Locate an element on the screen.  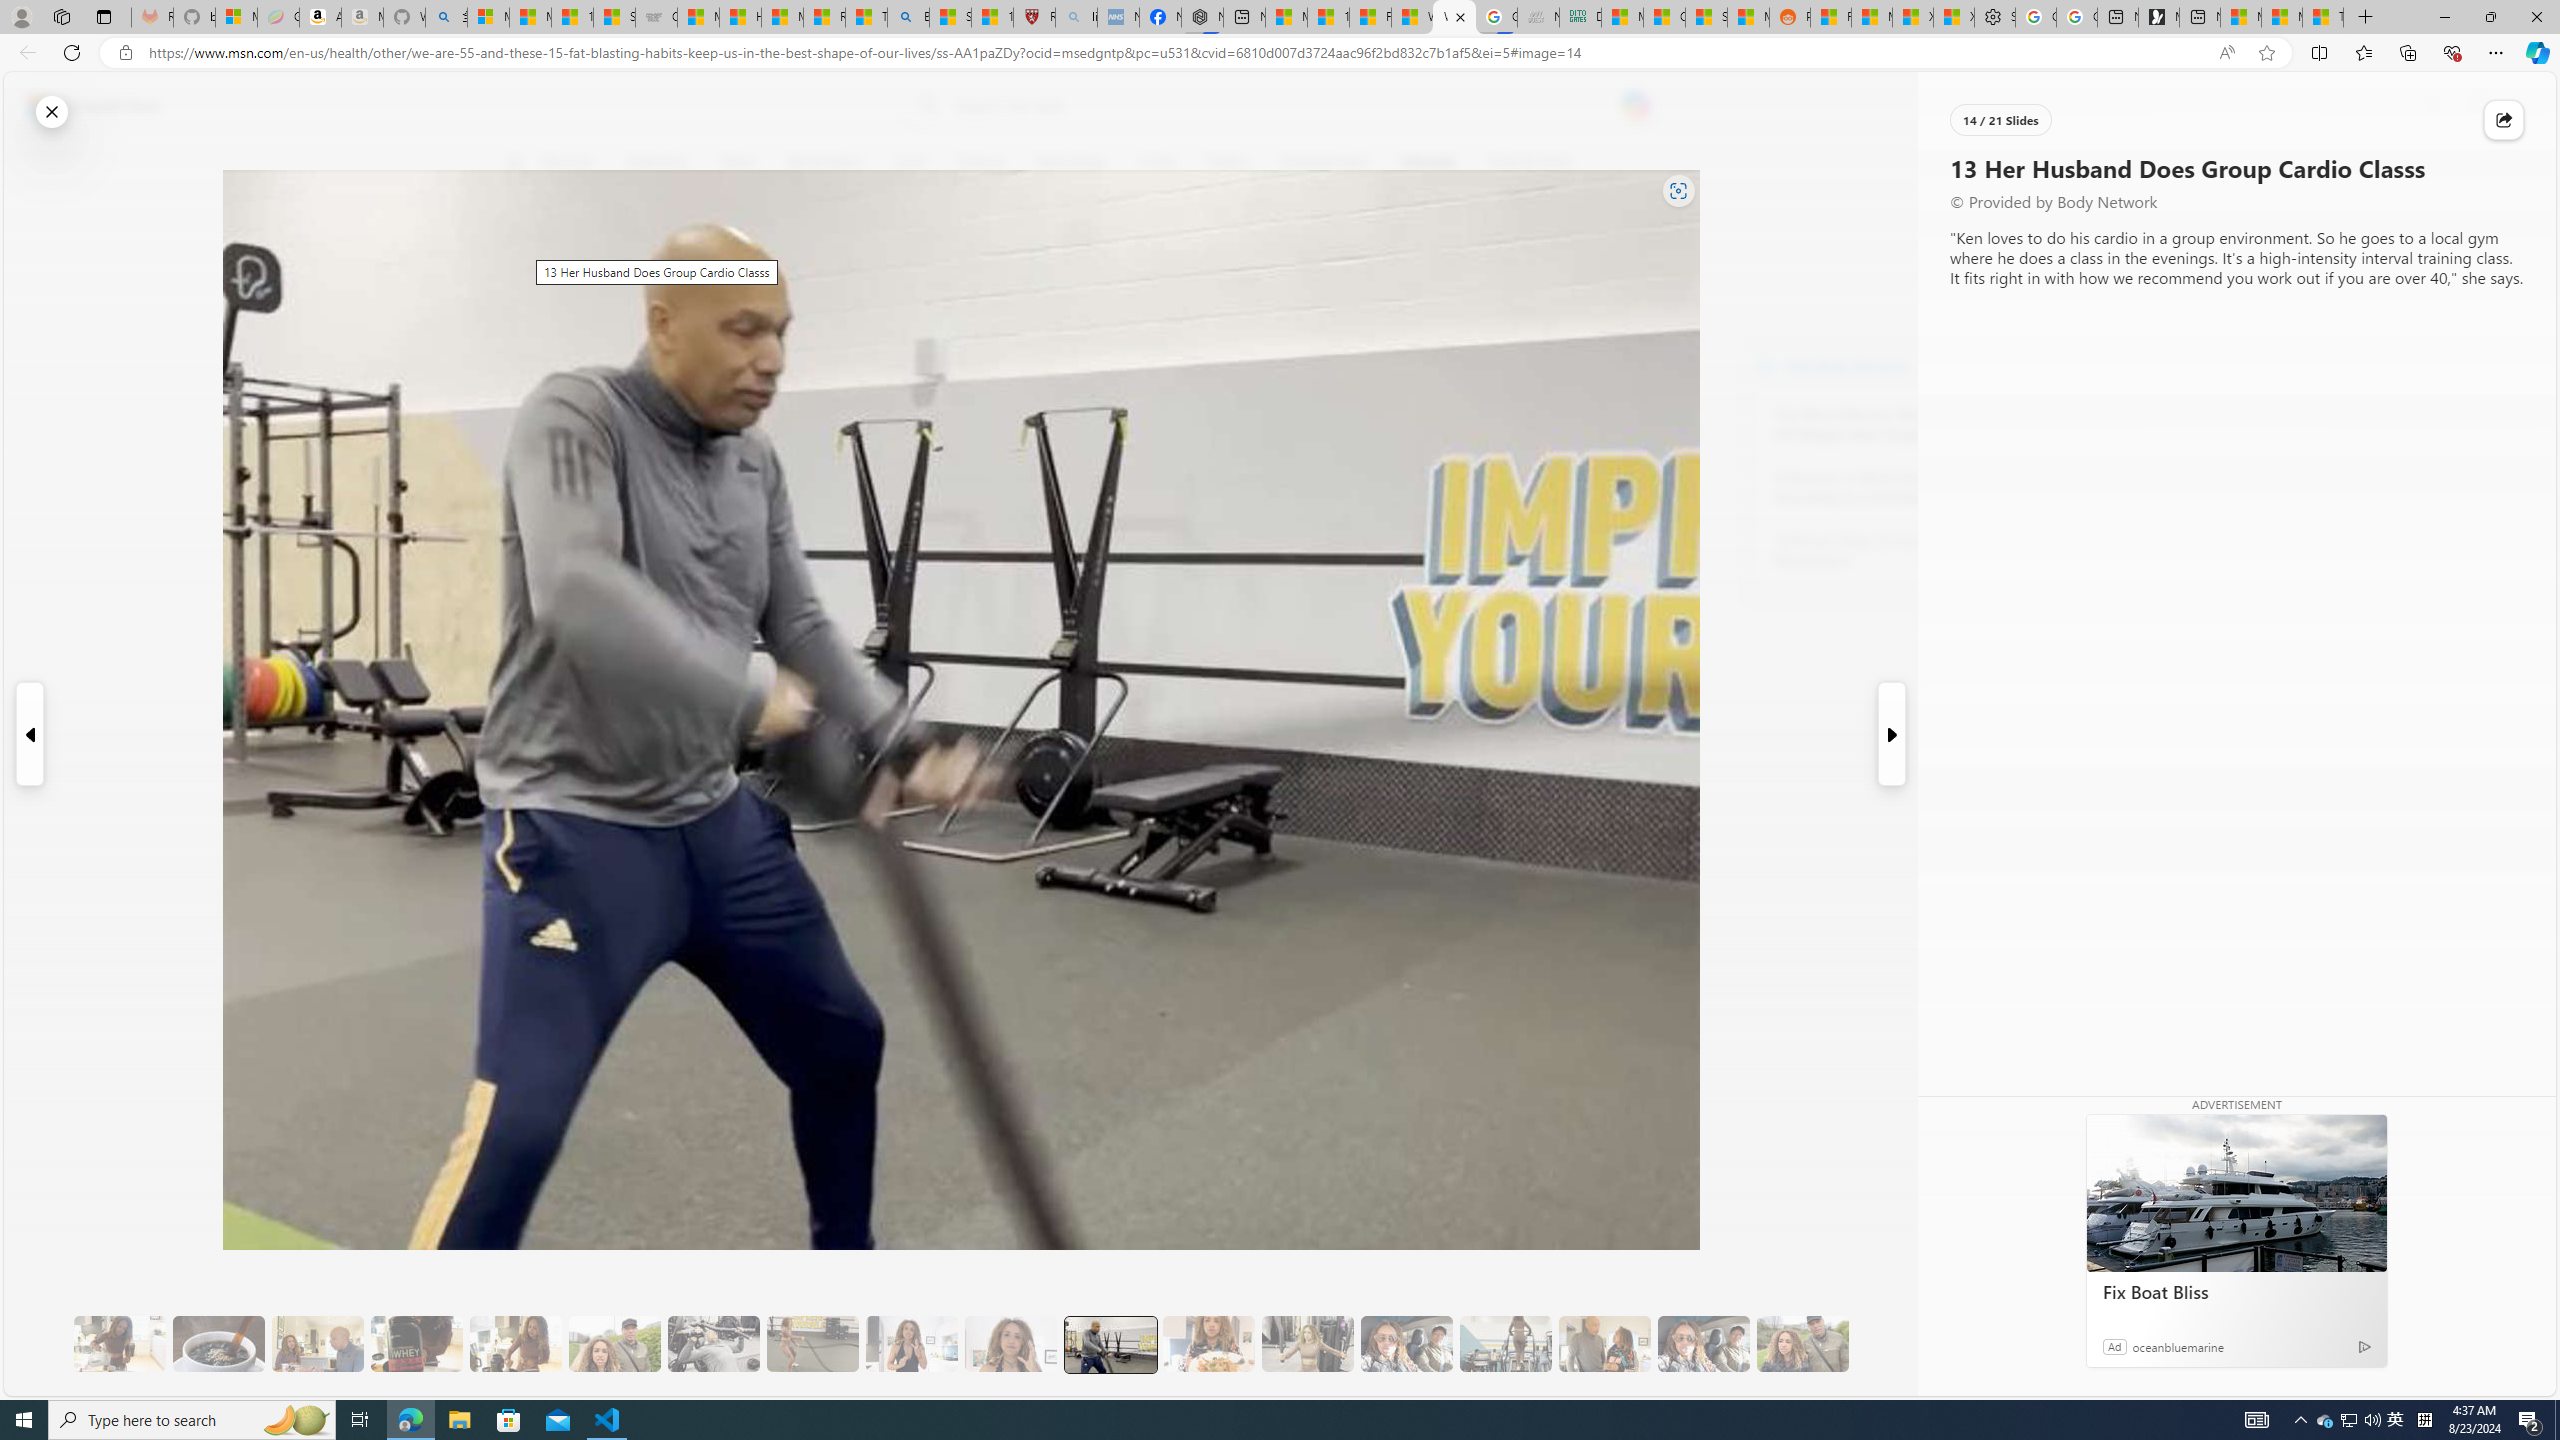
Previous Slide is located at coordinates (29, 734).